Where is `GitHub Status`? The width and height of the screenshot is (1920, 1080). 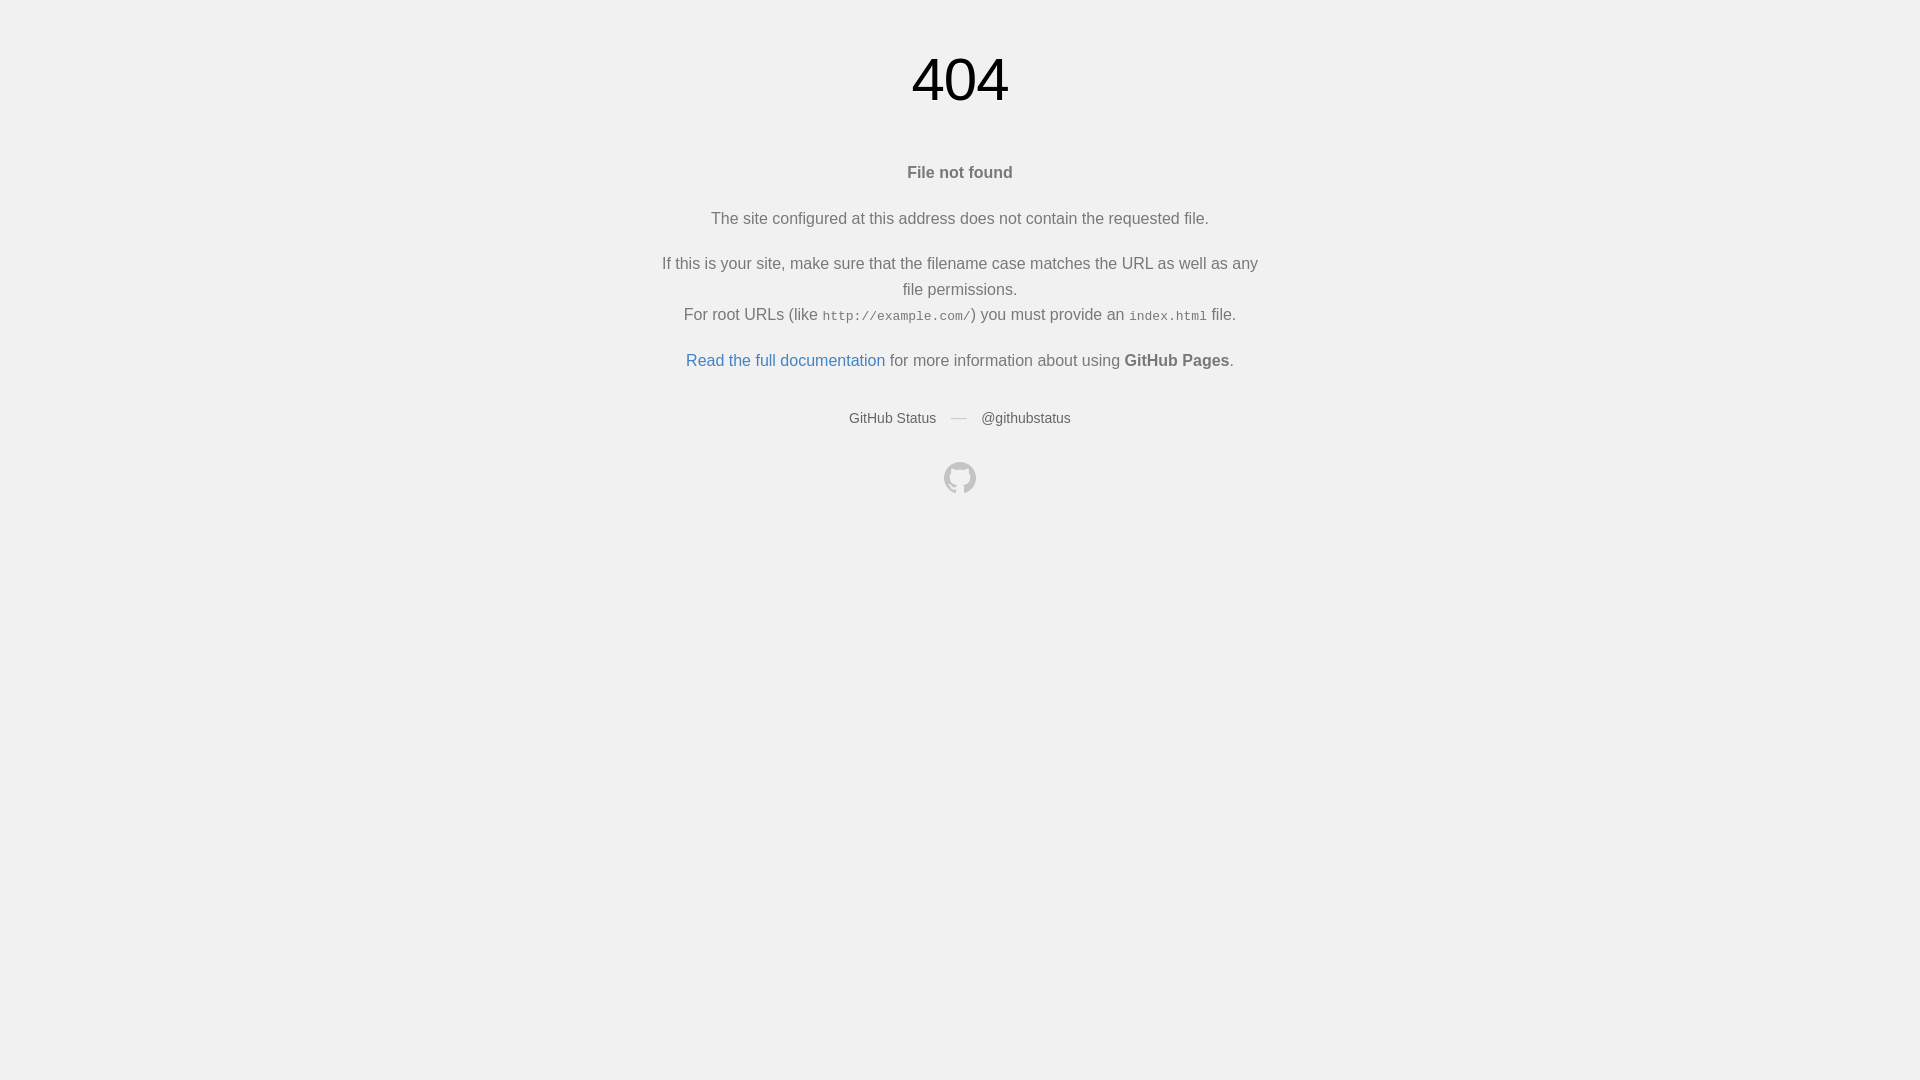
GitHub Status is located at coordinates (892, 418).